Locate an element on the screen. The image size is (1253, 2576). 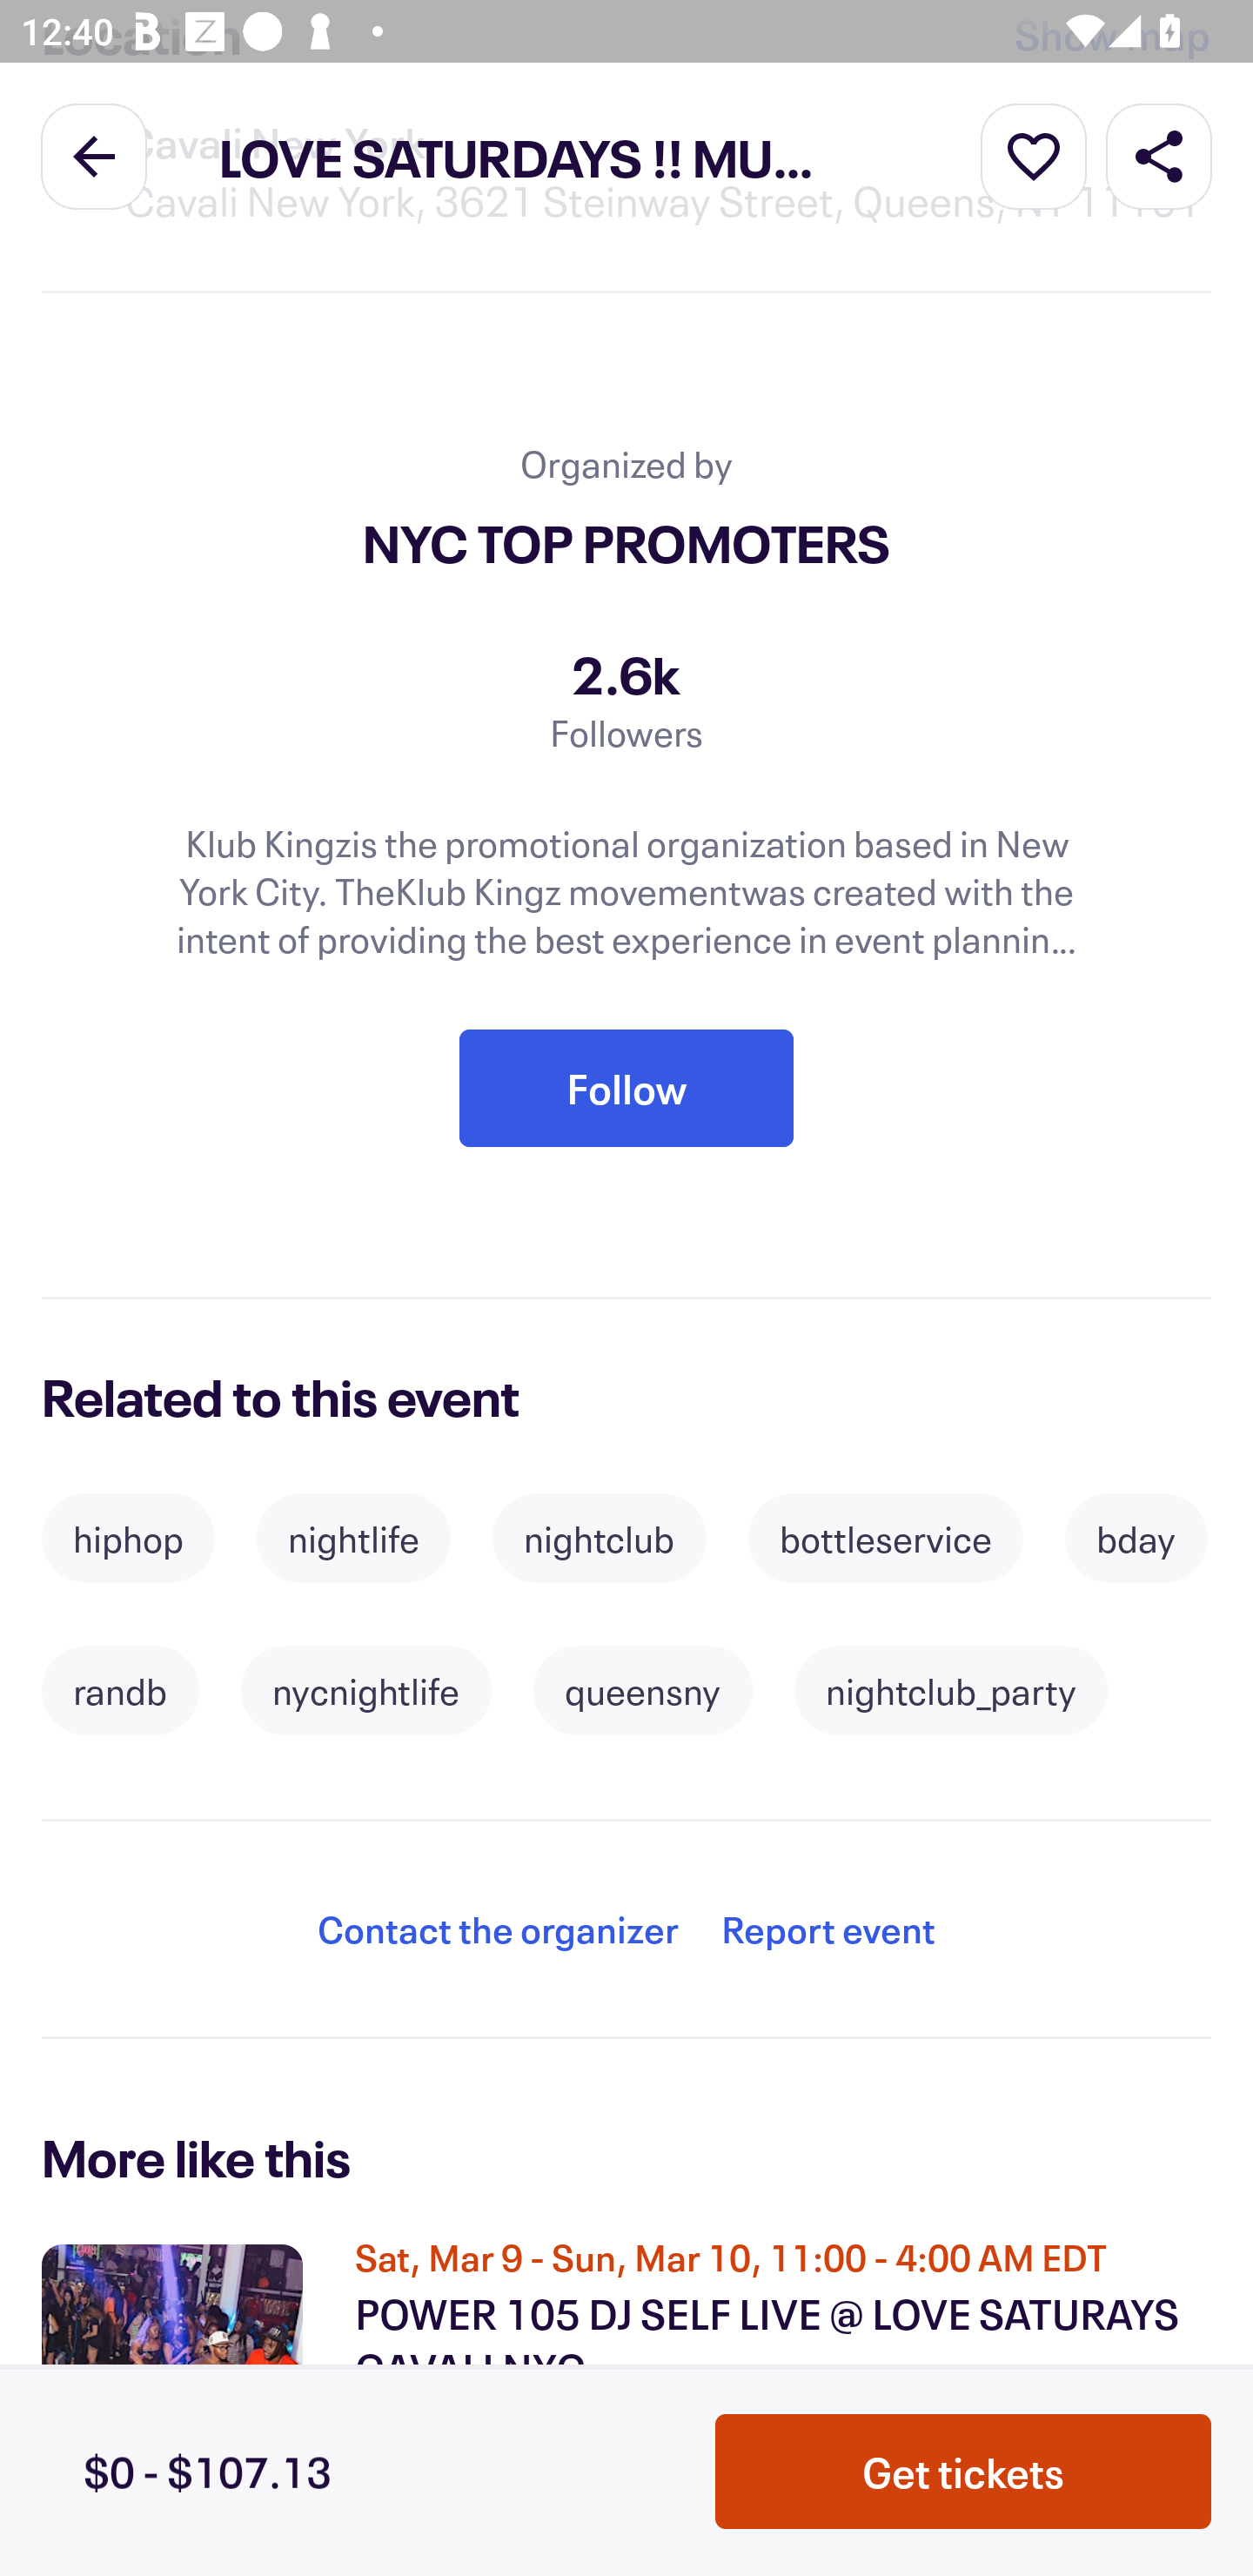
nightclub is located at coordinates (599, 1539).